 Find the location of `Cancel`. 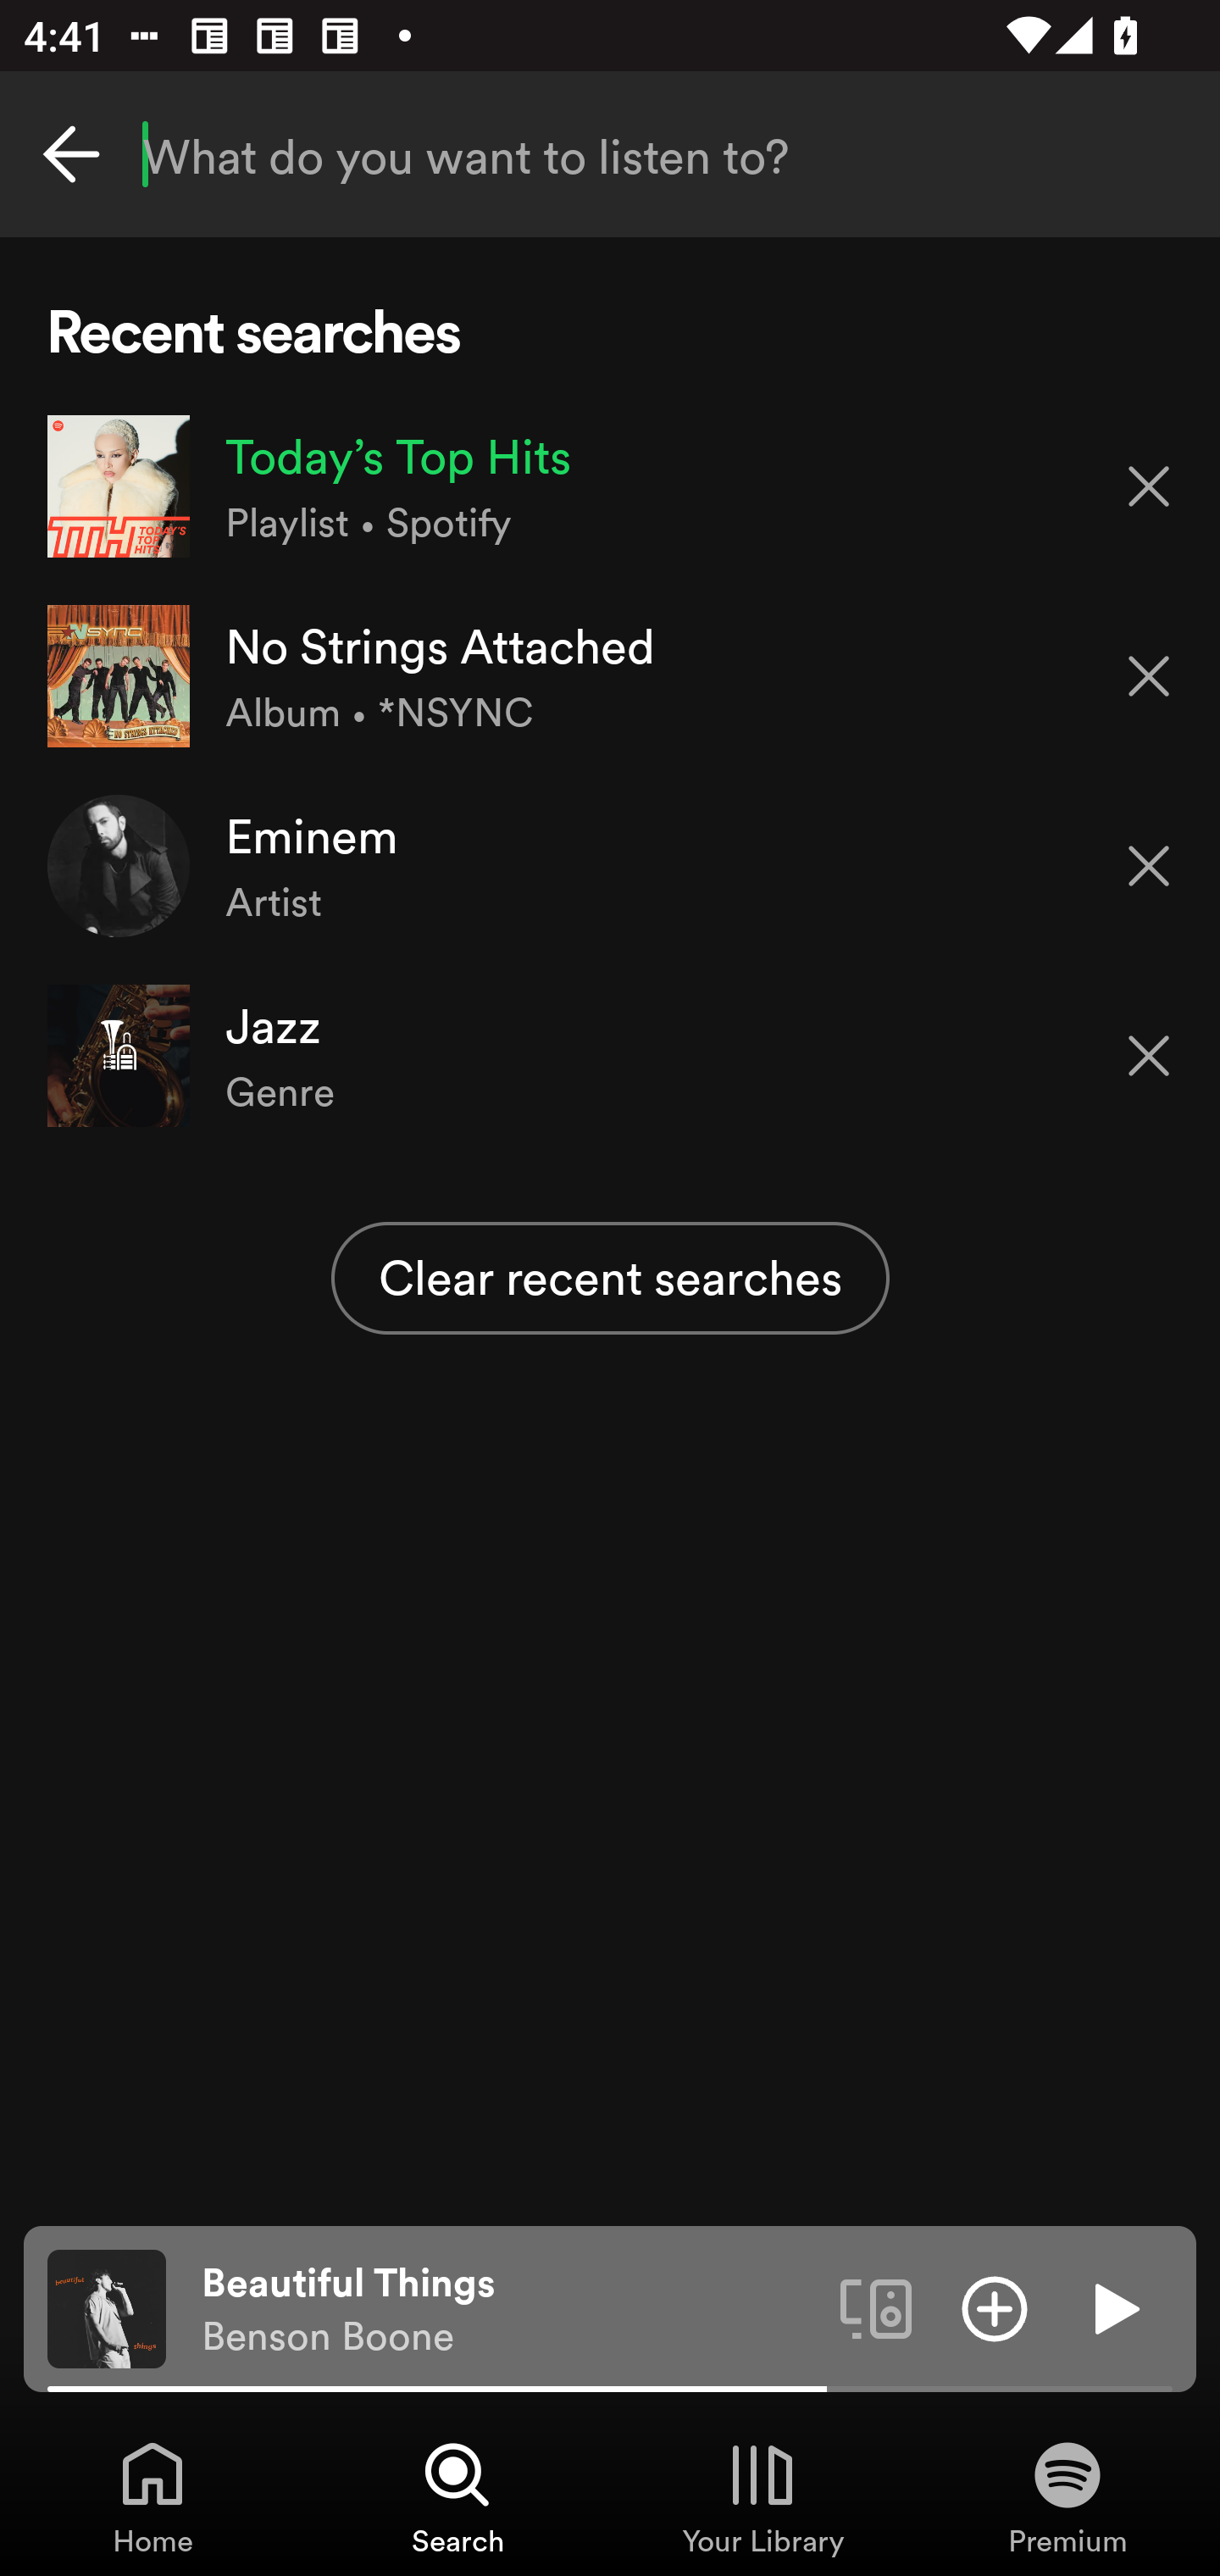

Cancel is located at coordinates (71, 154).